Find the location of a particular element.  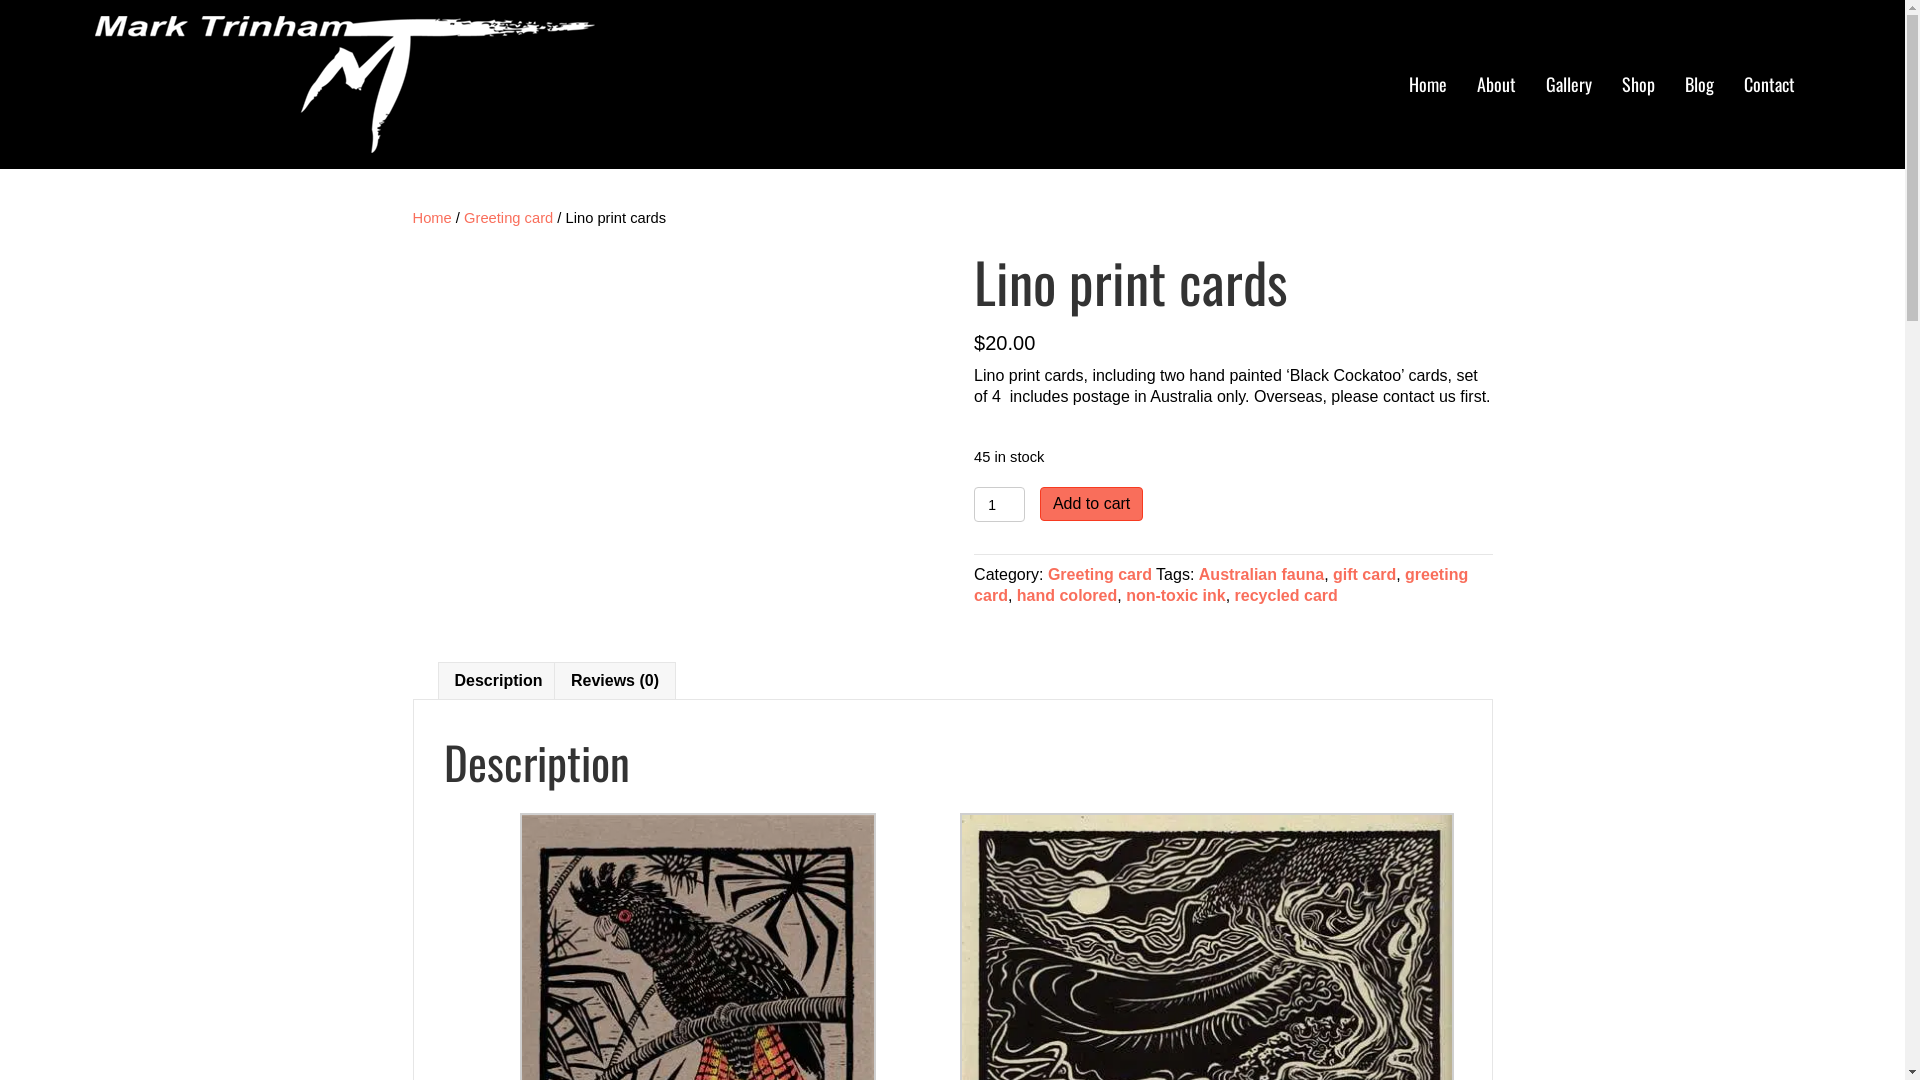

Home is located at coordinates (432, 218).